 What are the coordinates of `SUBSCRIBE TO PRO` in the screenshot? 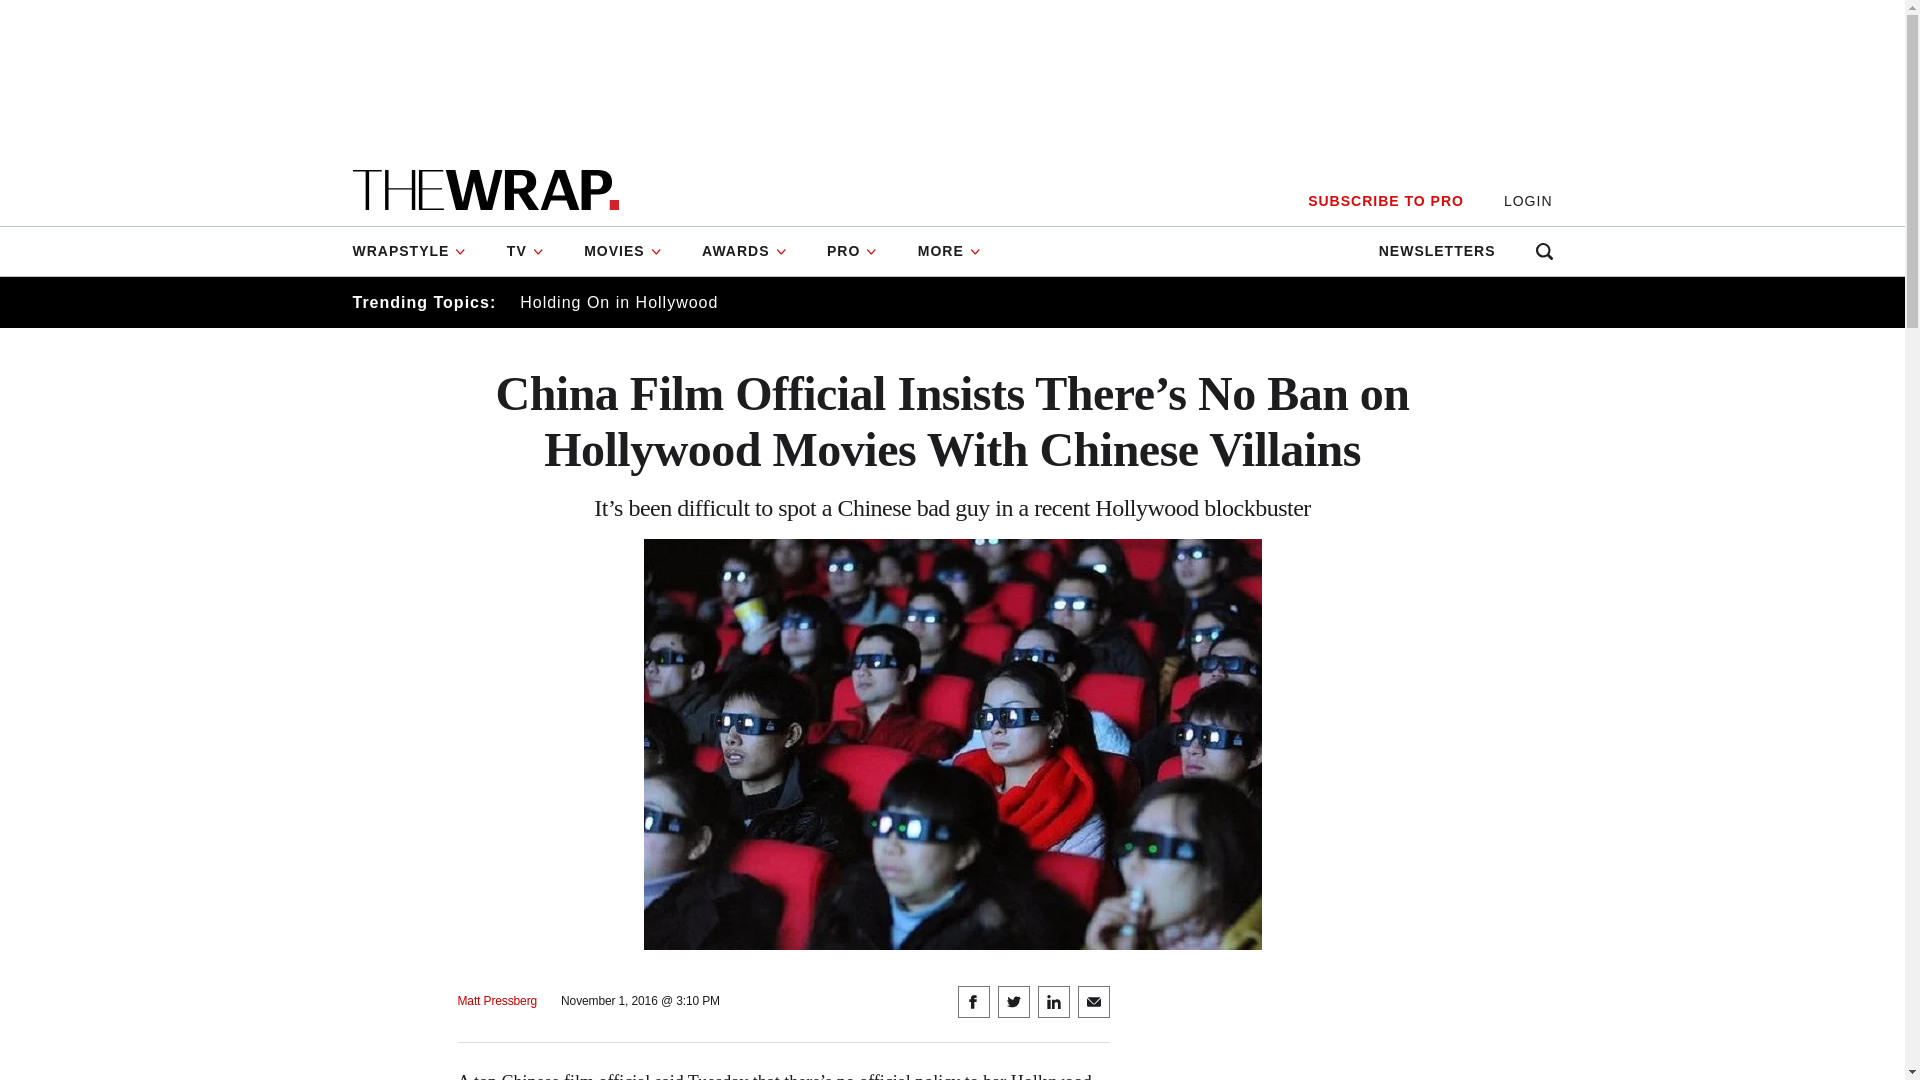 It's located at (1385, 201).